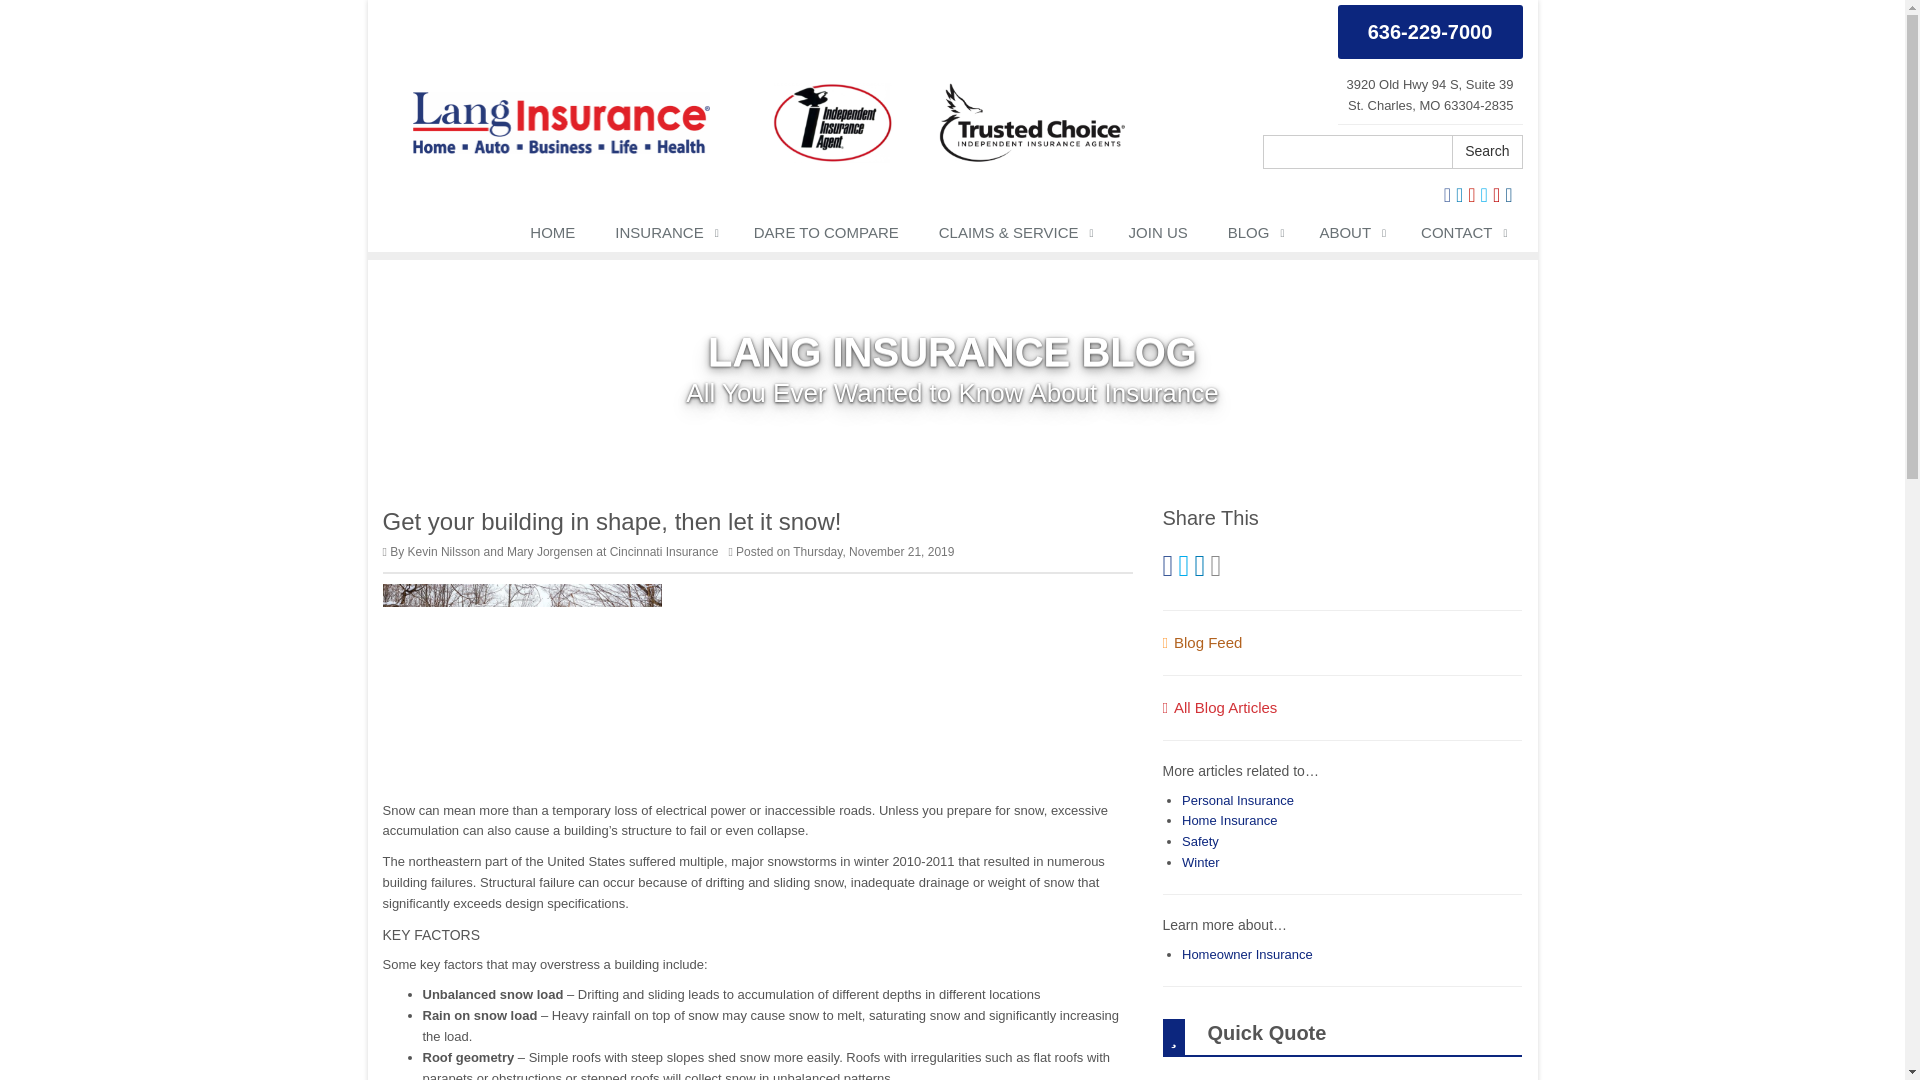 The height and width of the screenshot is (1080, 1920). Describe the element at coordinates (552, 236) in the screenshot. I see `HOME` at that location.